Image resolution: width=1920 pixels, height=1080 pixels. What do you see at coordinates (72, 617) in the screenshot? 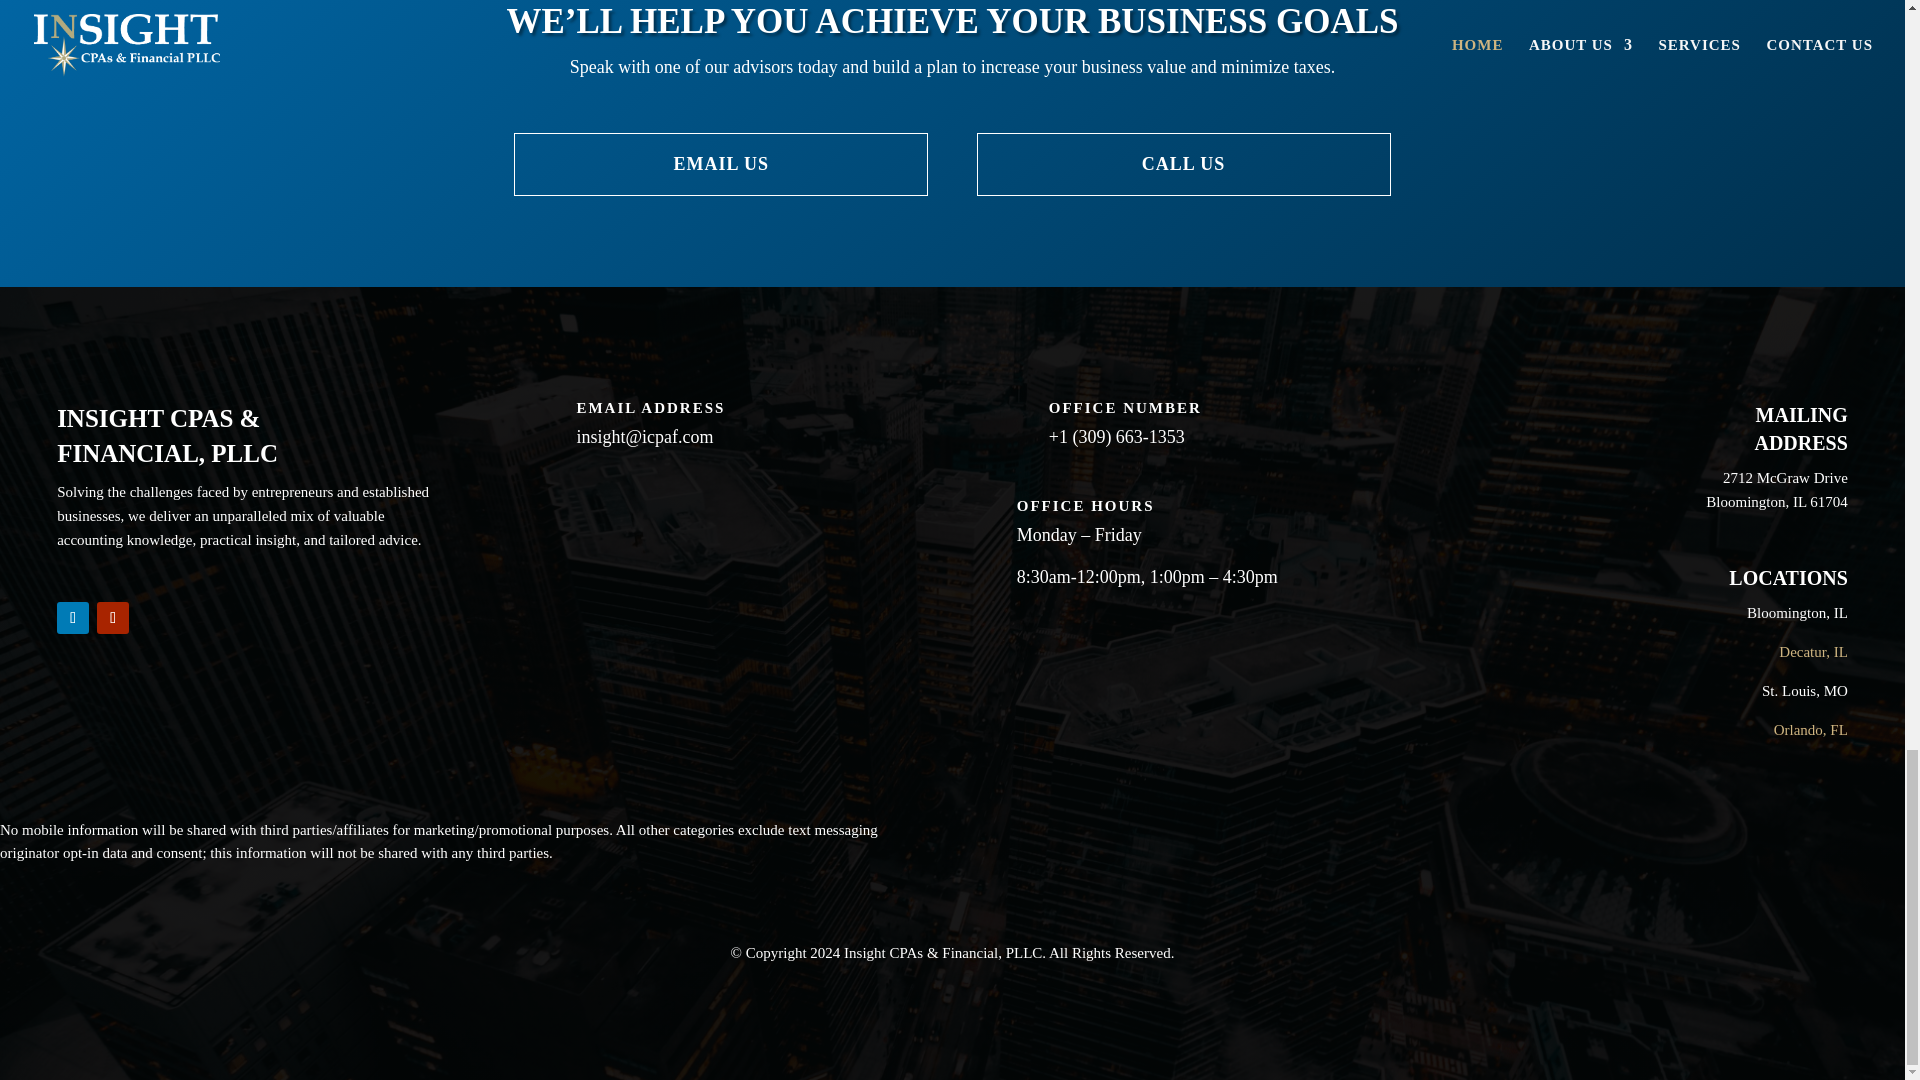
I see `Follow on LinkedIn` at bounding box center [72, 617].